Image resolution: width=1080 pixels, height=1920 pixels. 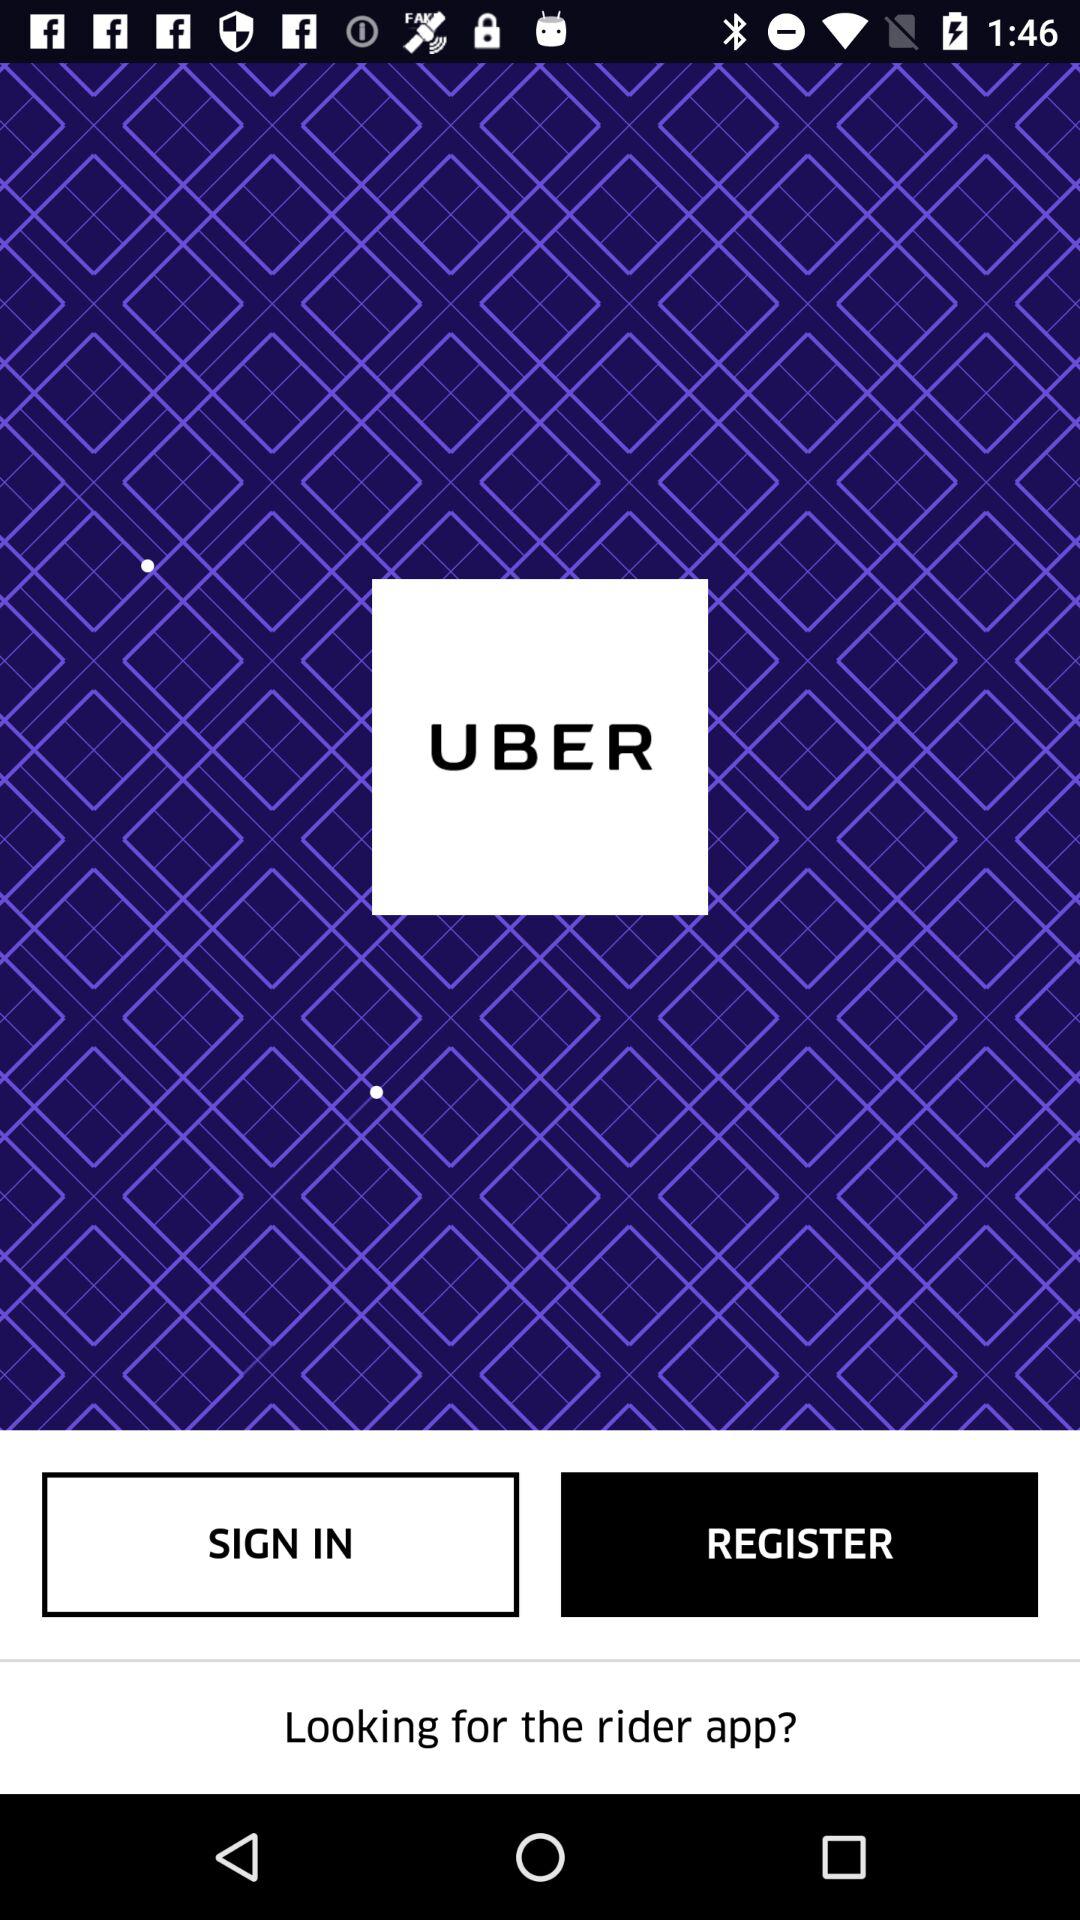 I want to click on turn on the item at the bottom left corner, so click(x=280, y=1544).